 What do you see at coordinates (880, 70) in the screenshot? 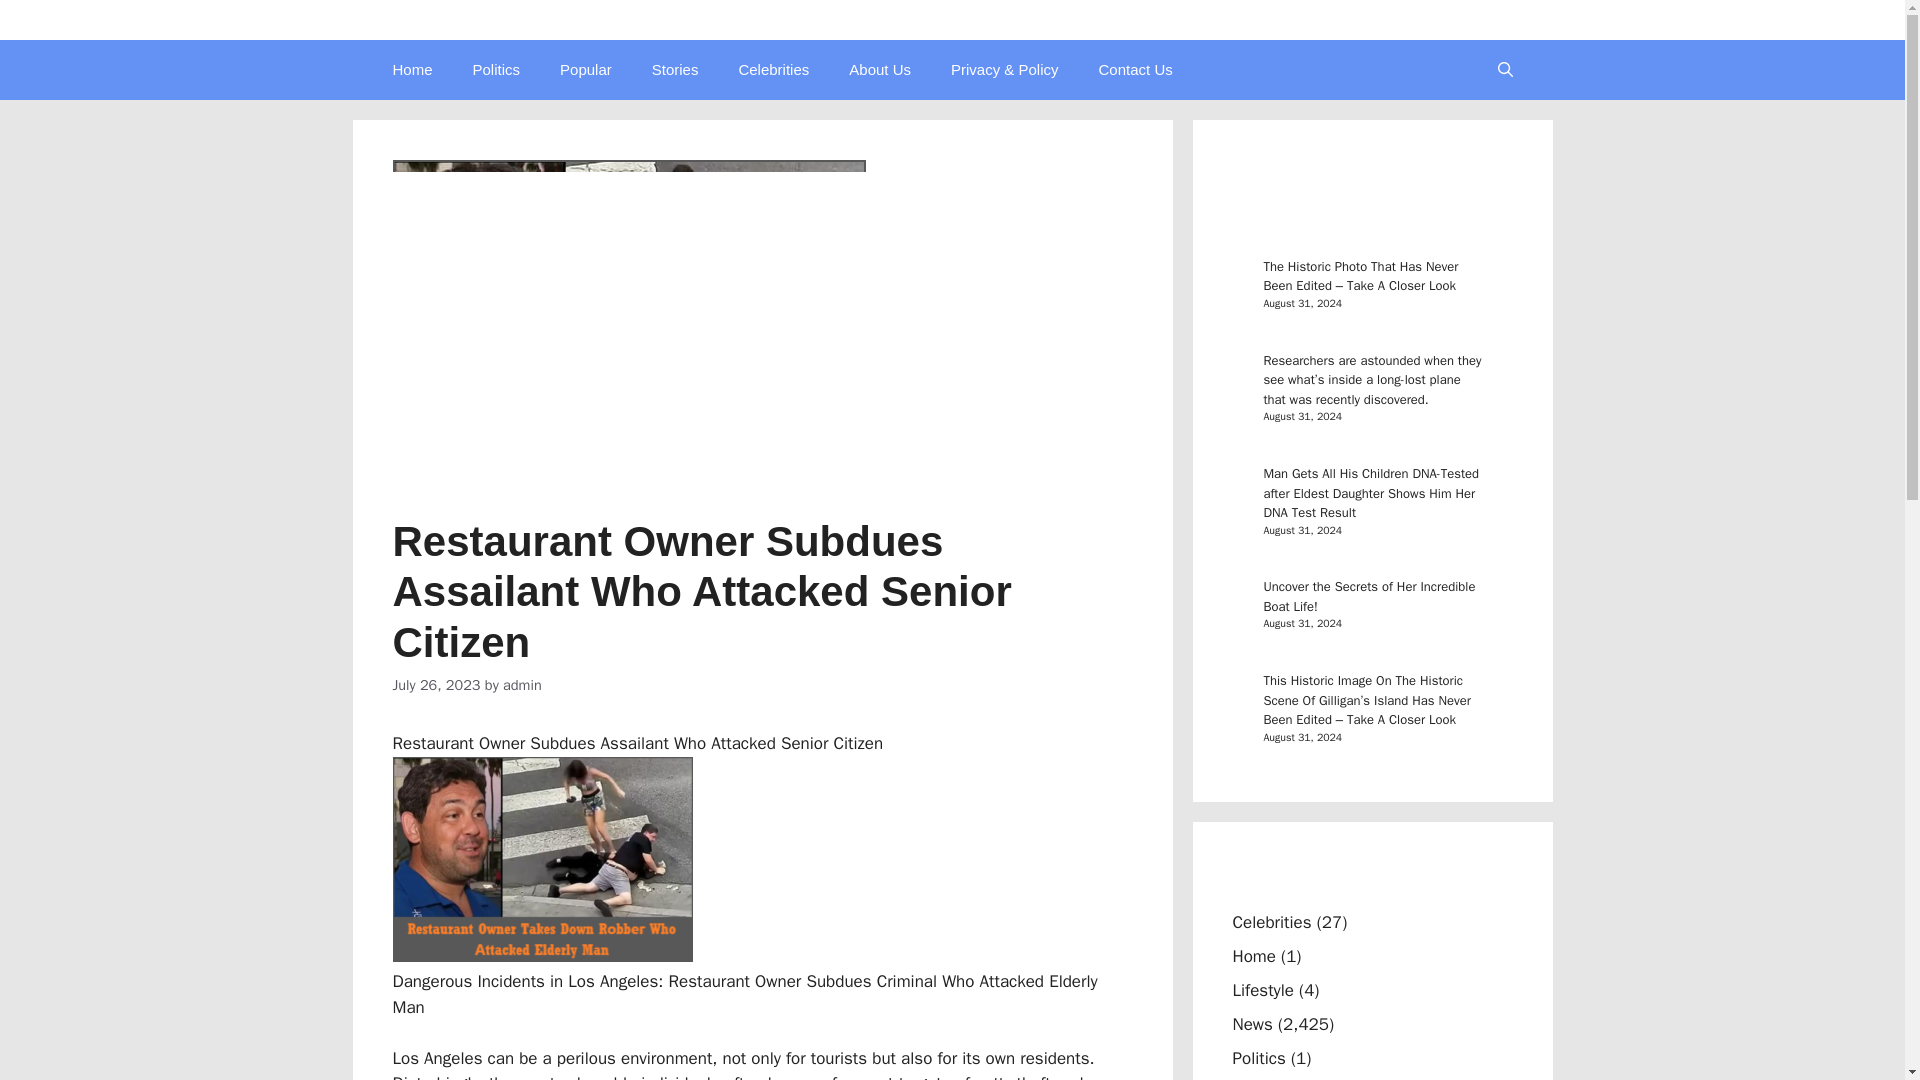
I see `About Us` at bounding box center [880, 70].